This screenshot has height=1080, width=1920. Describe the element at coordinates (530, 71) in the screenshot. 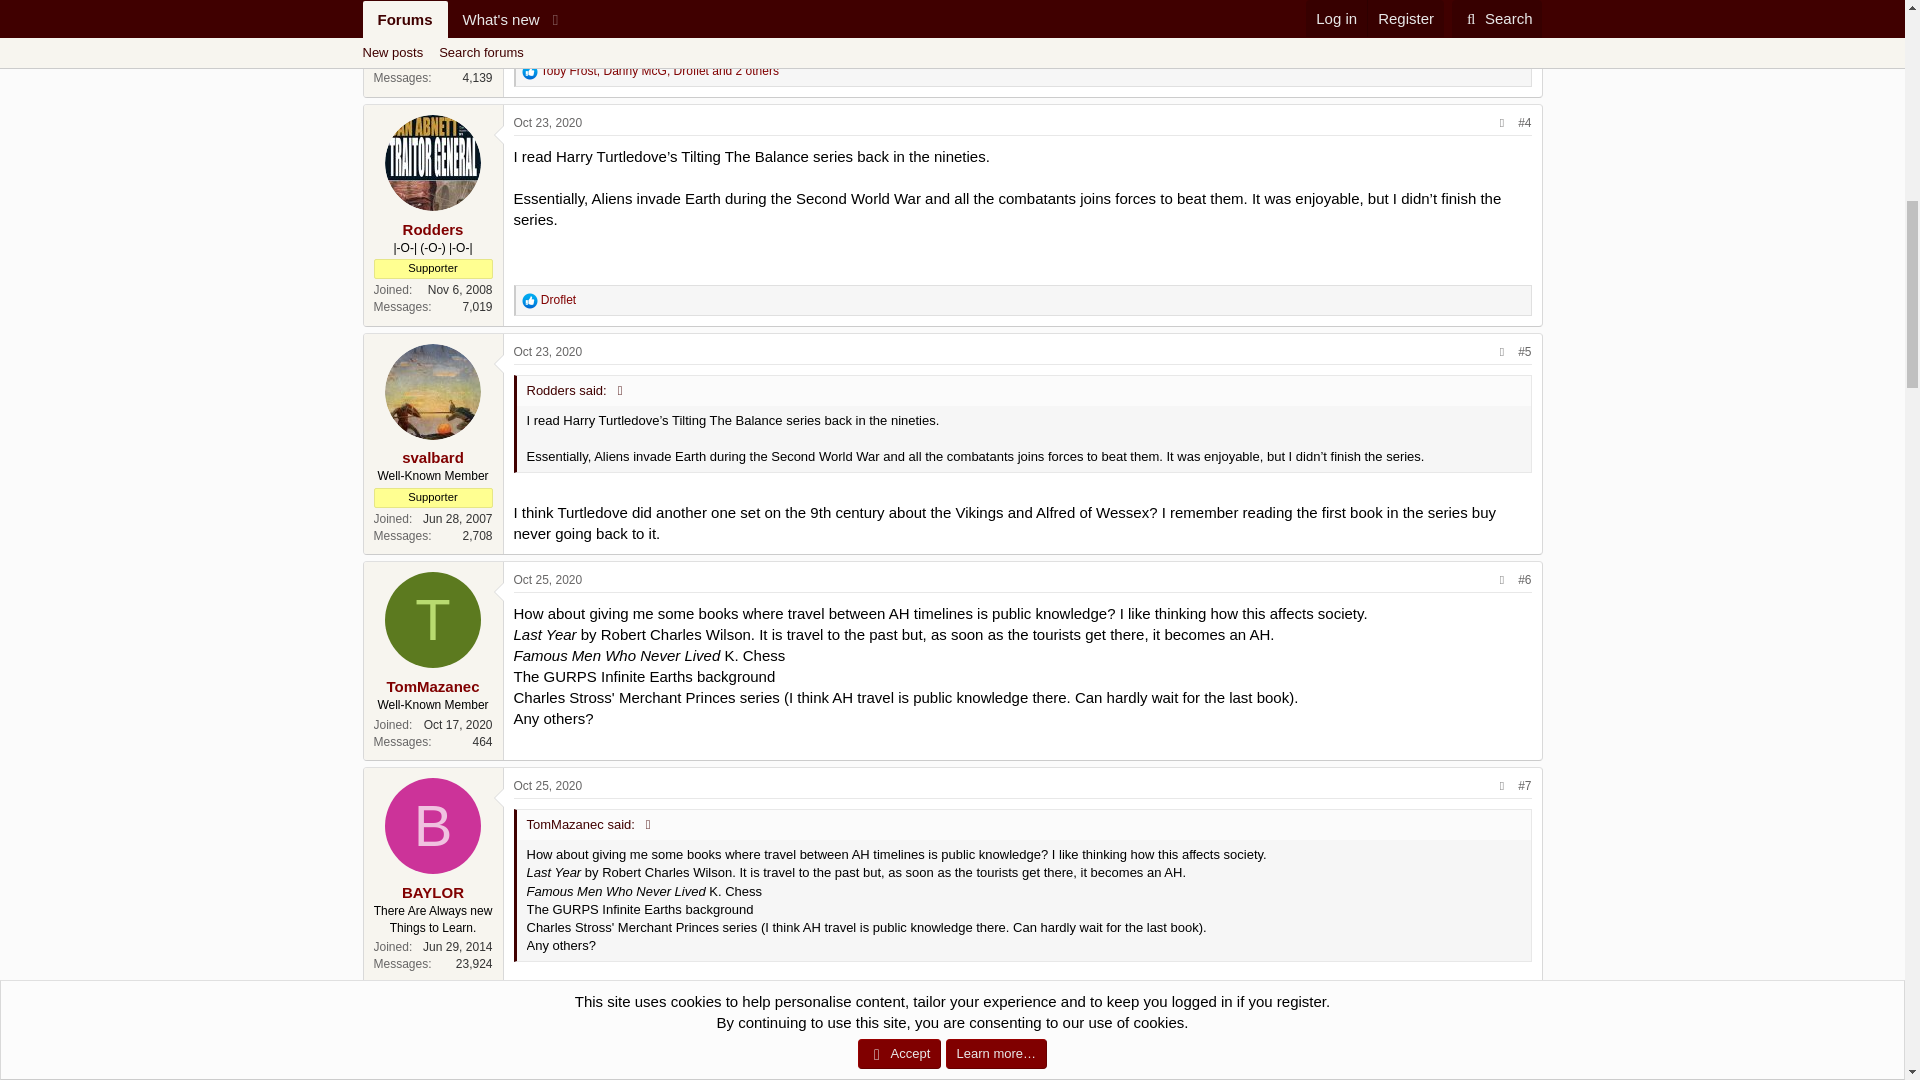

I see `Like` at that location.